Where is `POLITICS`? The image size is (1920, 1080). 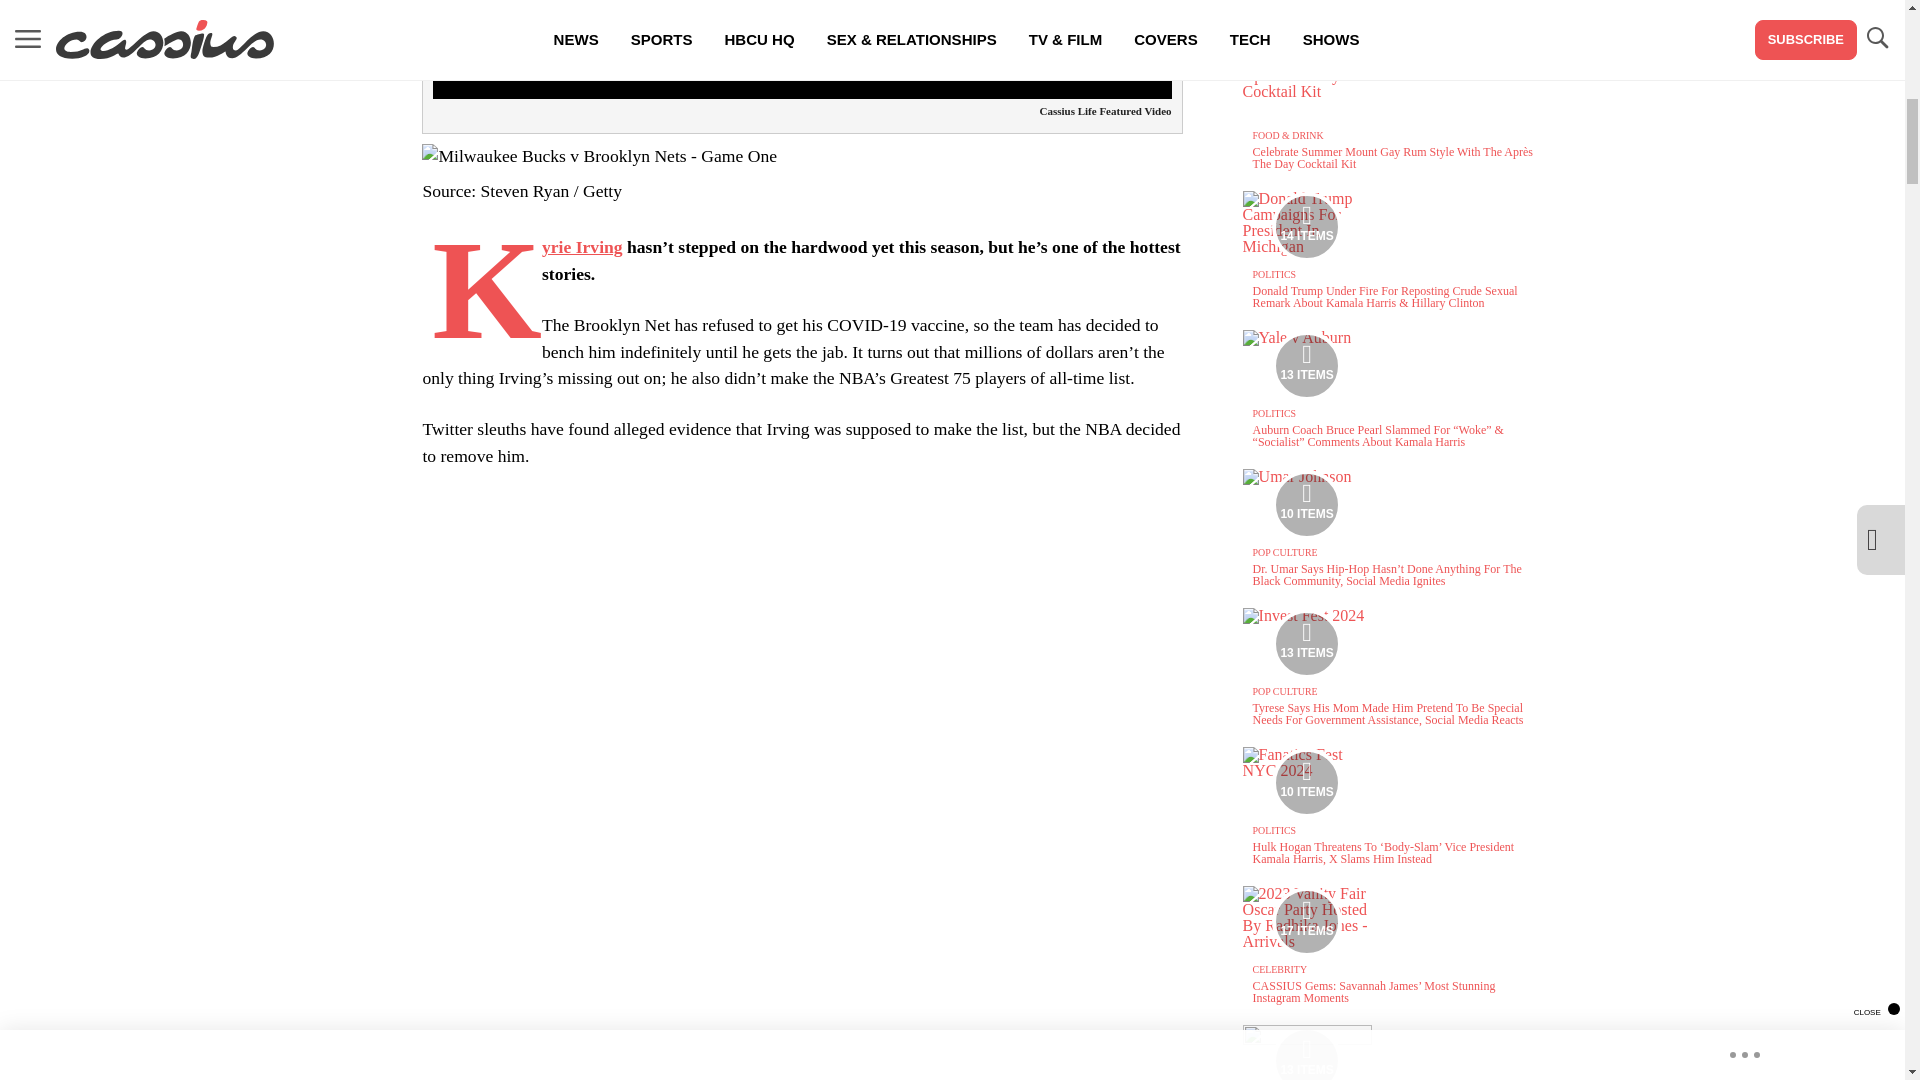 POLITICS is located at coordinates (1274, 274).